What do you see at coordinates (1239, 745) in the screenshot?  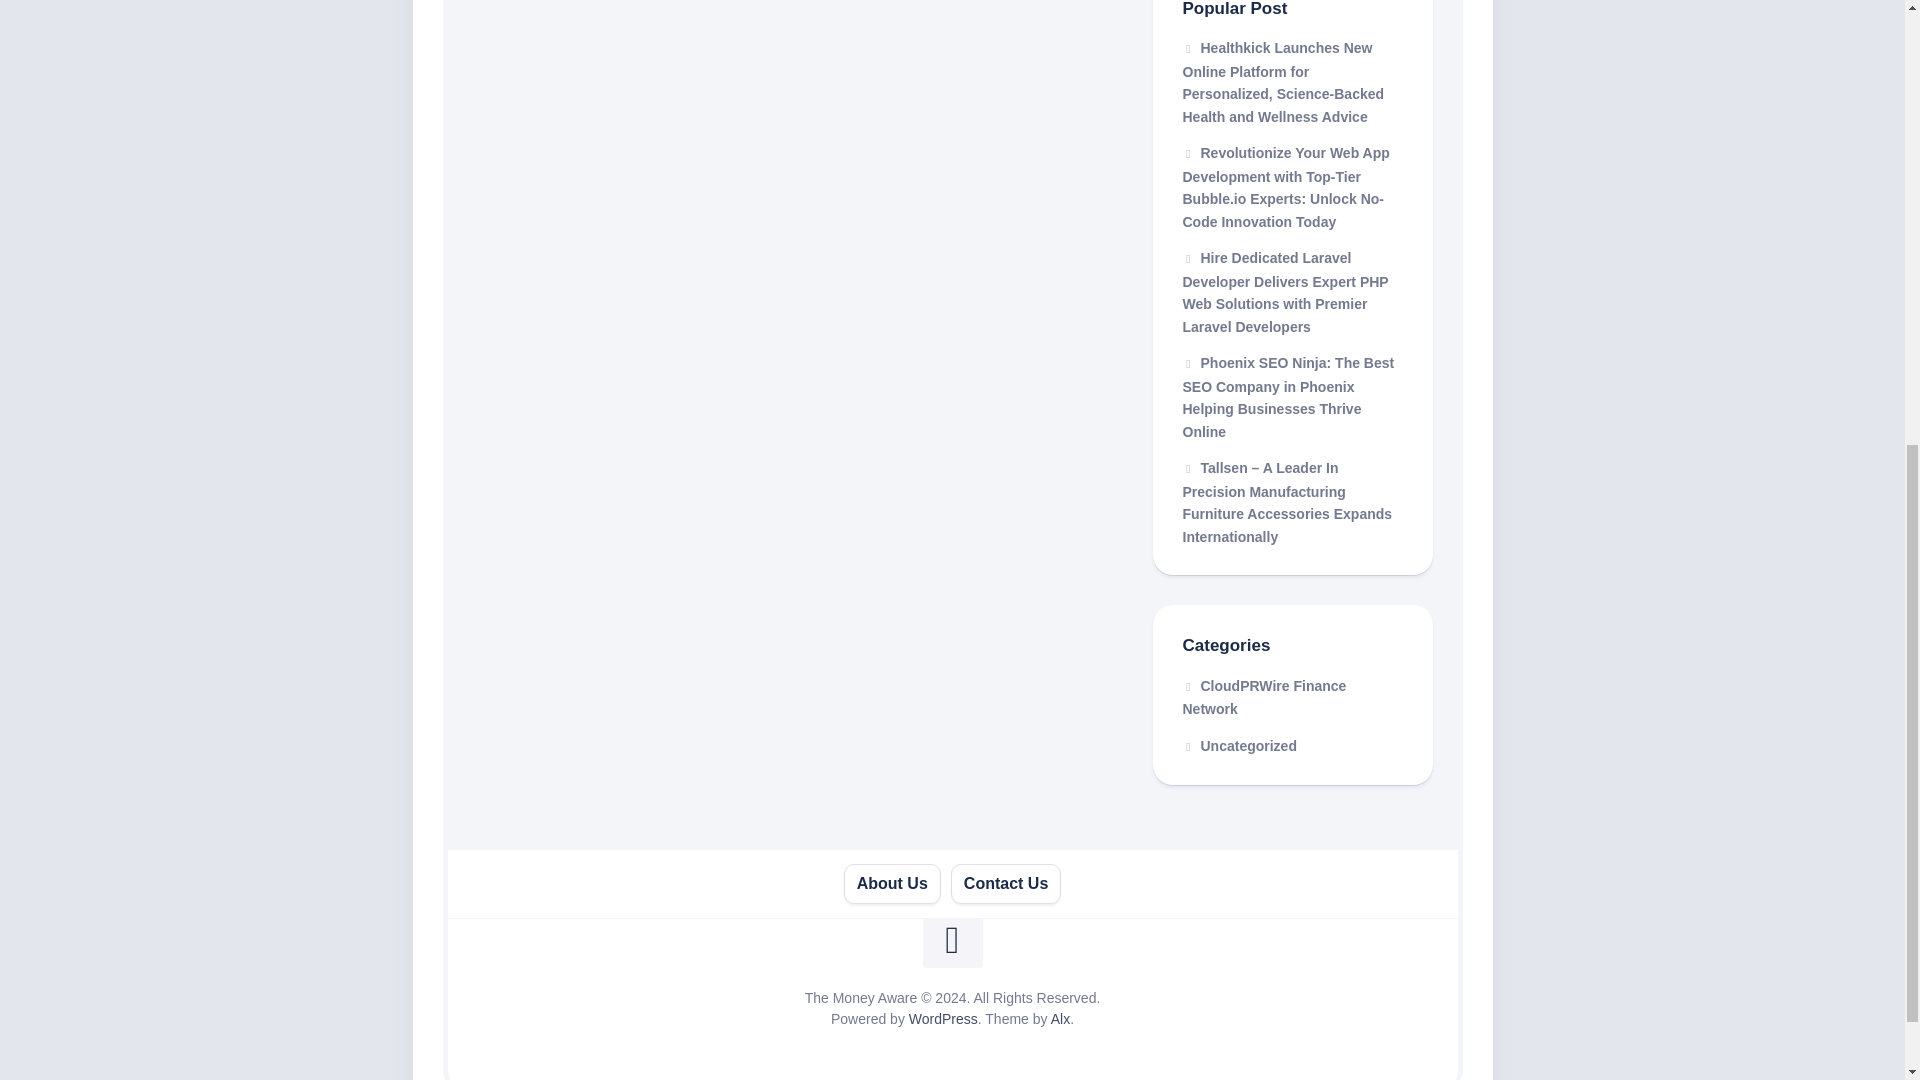 I see `Uncategorized` at bounding box center [1239, 745].